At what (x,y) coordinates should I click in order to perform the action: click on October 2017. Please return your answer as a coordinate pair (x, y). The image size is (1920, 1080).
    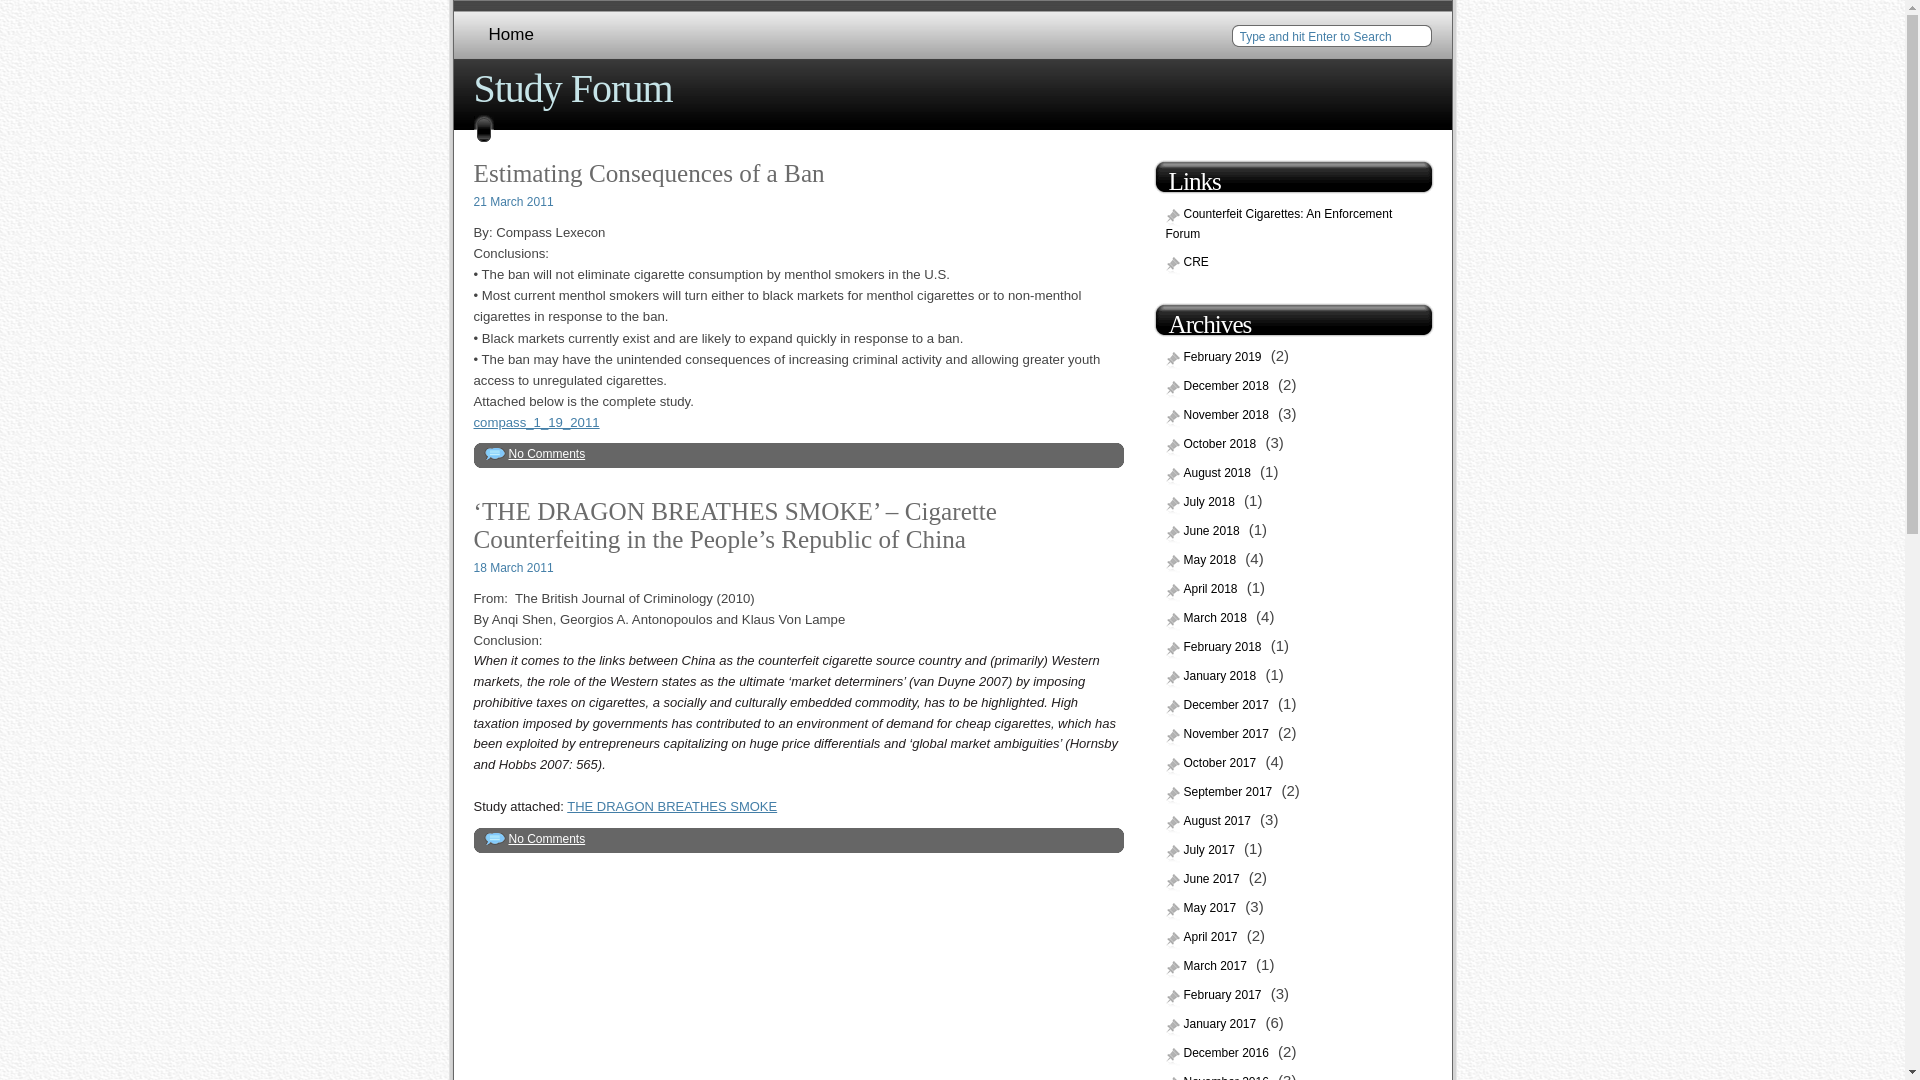
    Looking at the image, I should click on (1213, 764).